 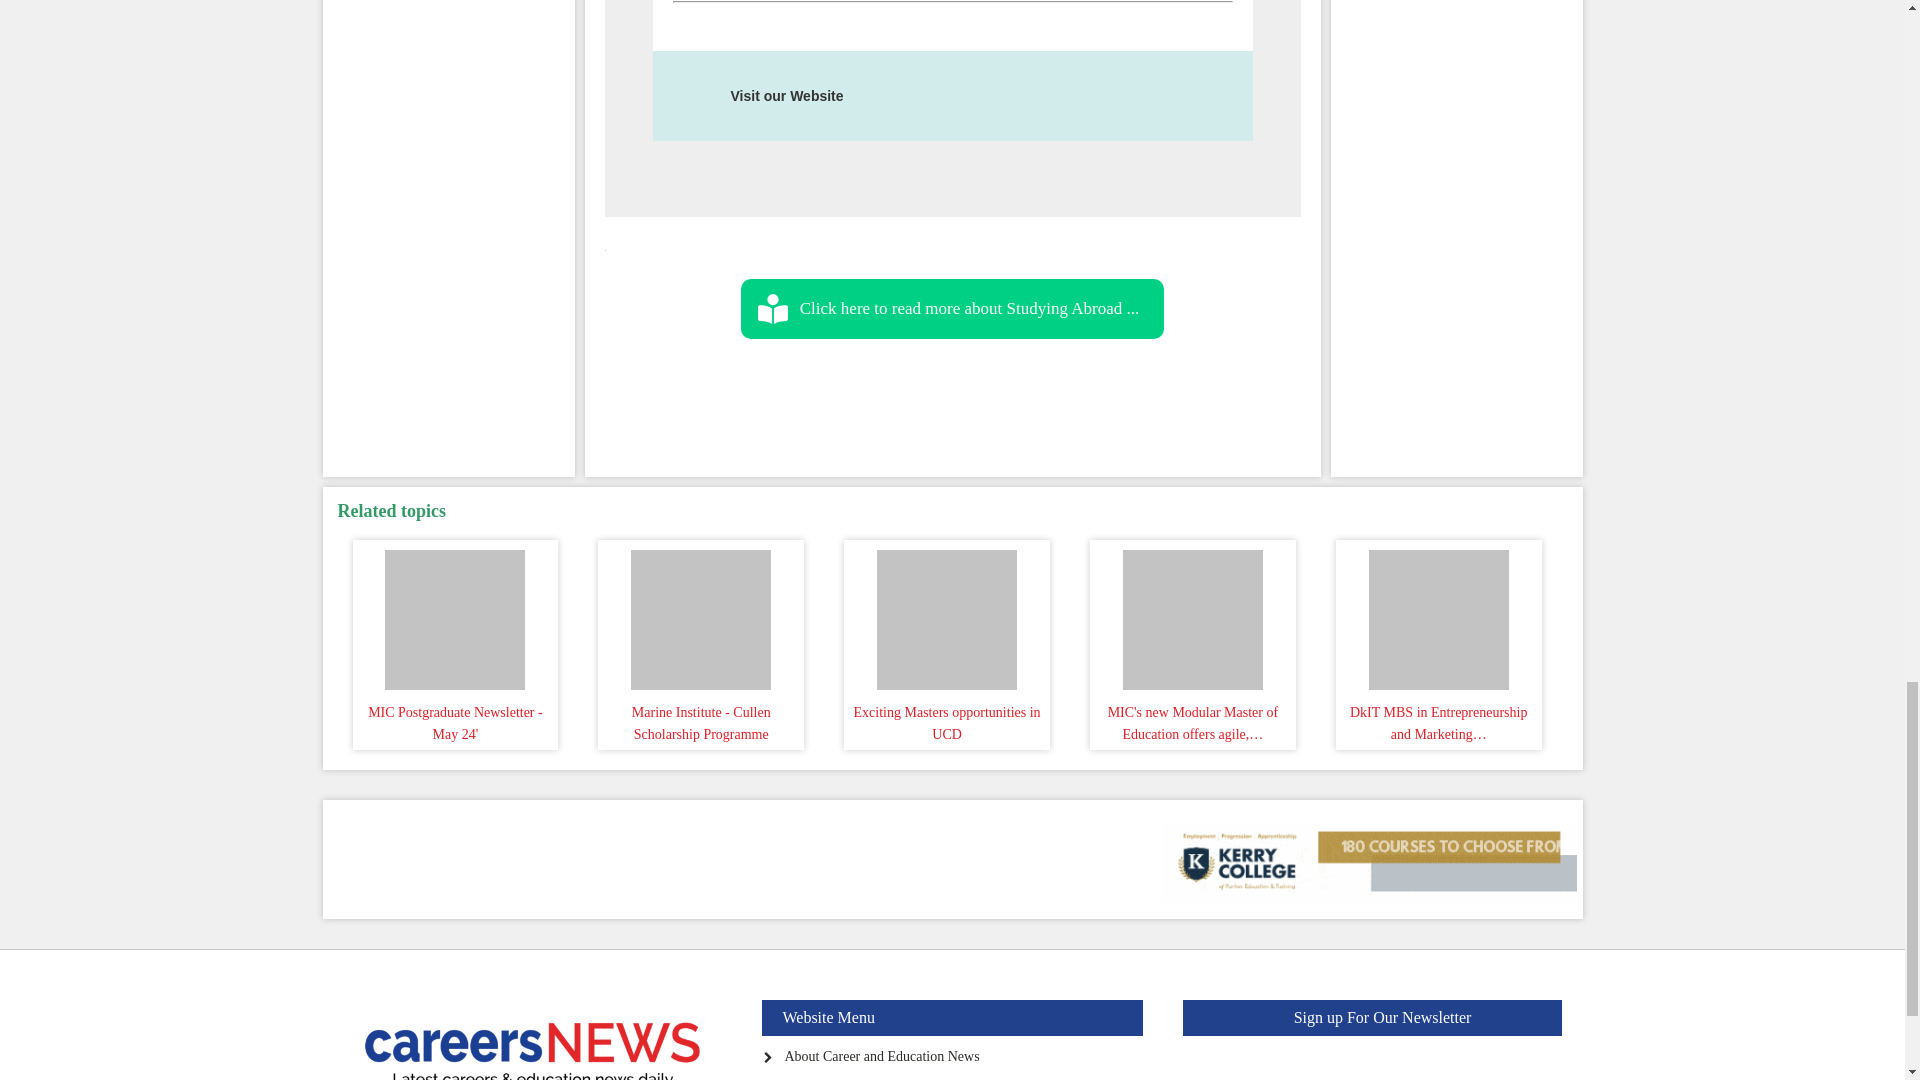 I want to click on Marine Institute - Cullen Scholarship Programme, so click(x=700, y=615).